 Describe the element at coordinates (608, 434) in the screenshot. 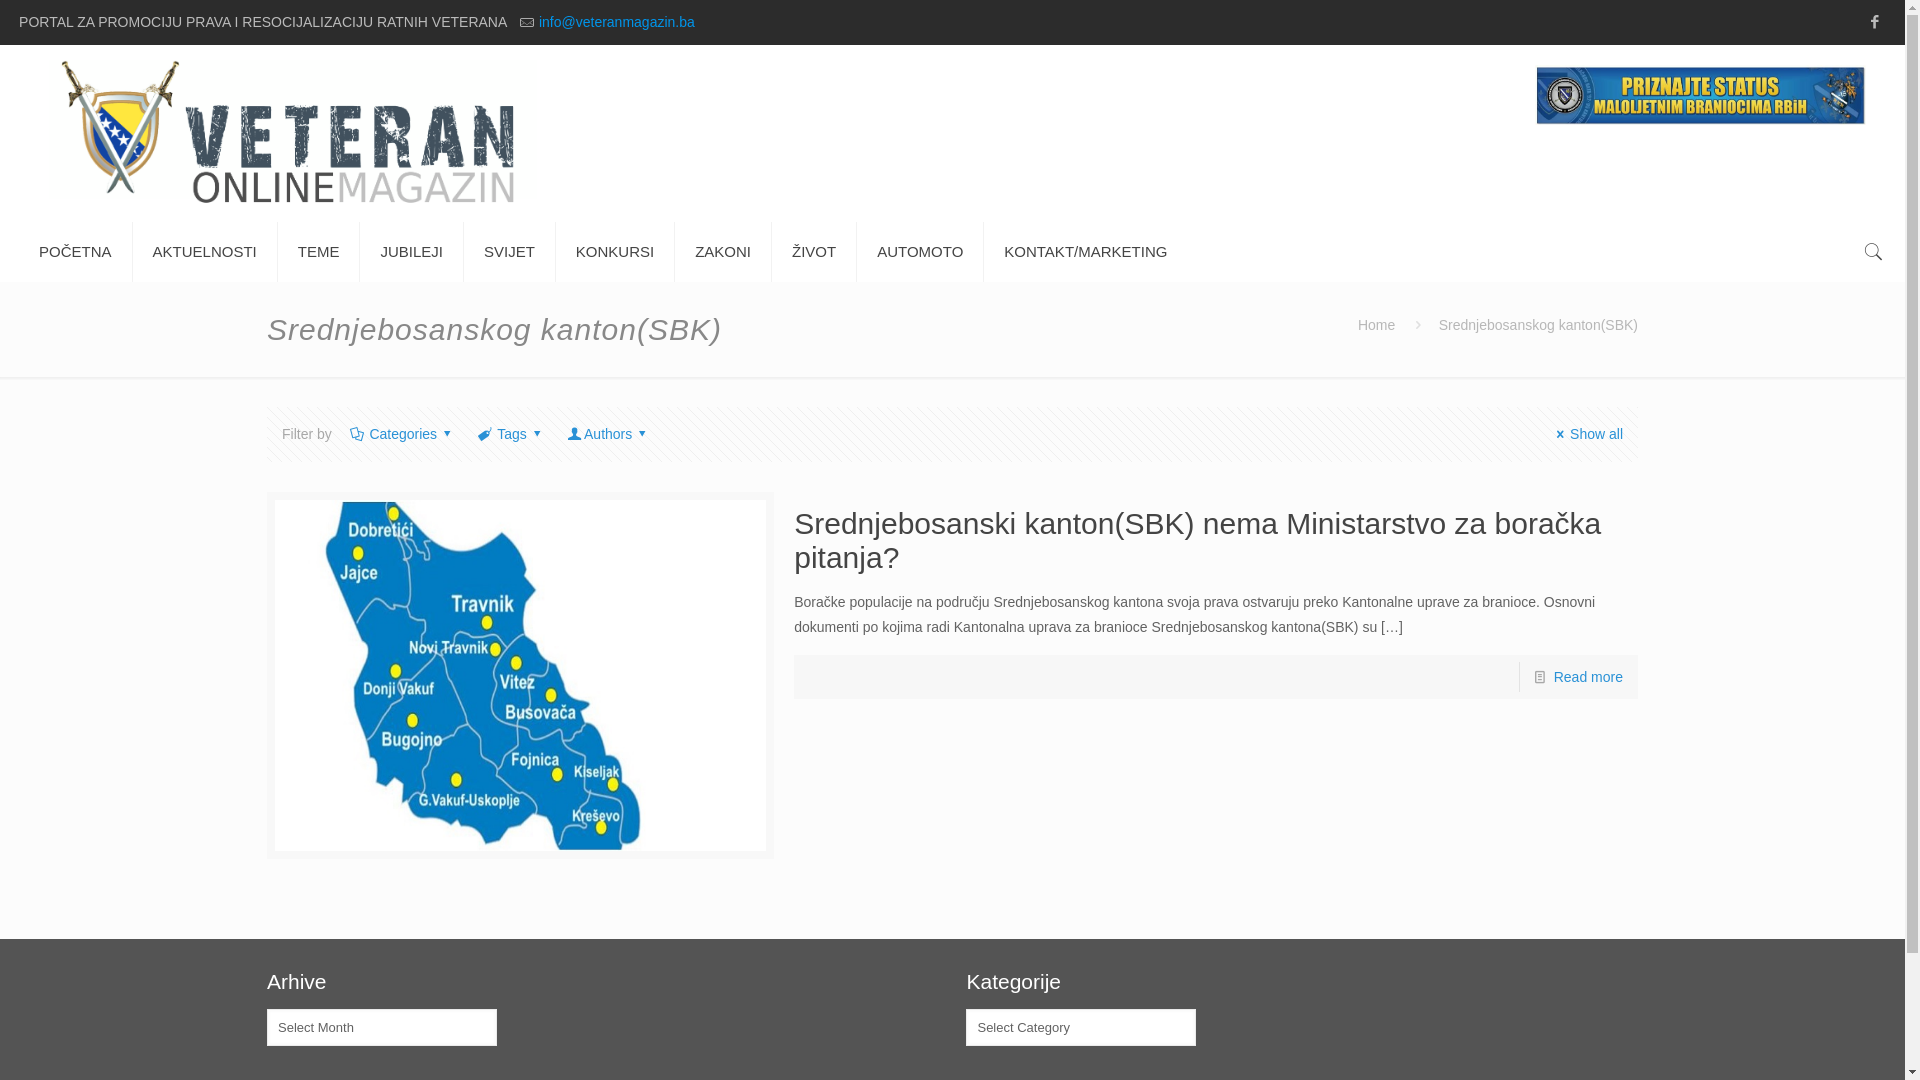

I see `Authors` at that location.